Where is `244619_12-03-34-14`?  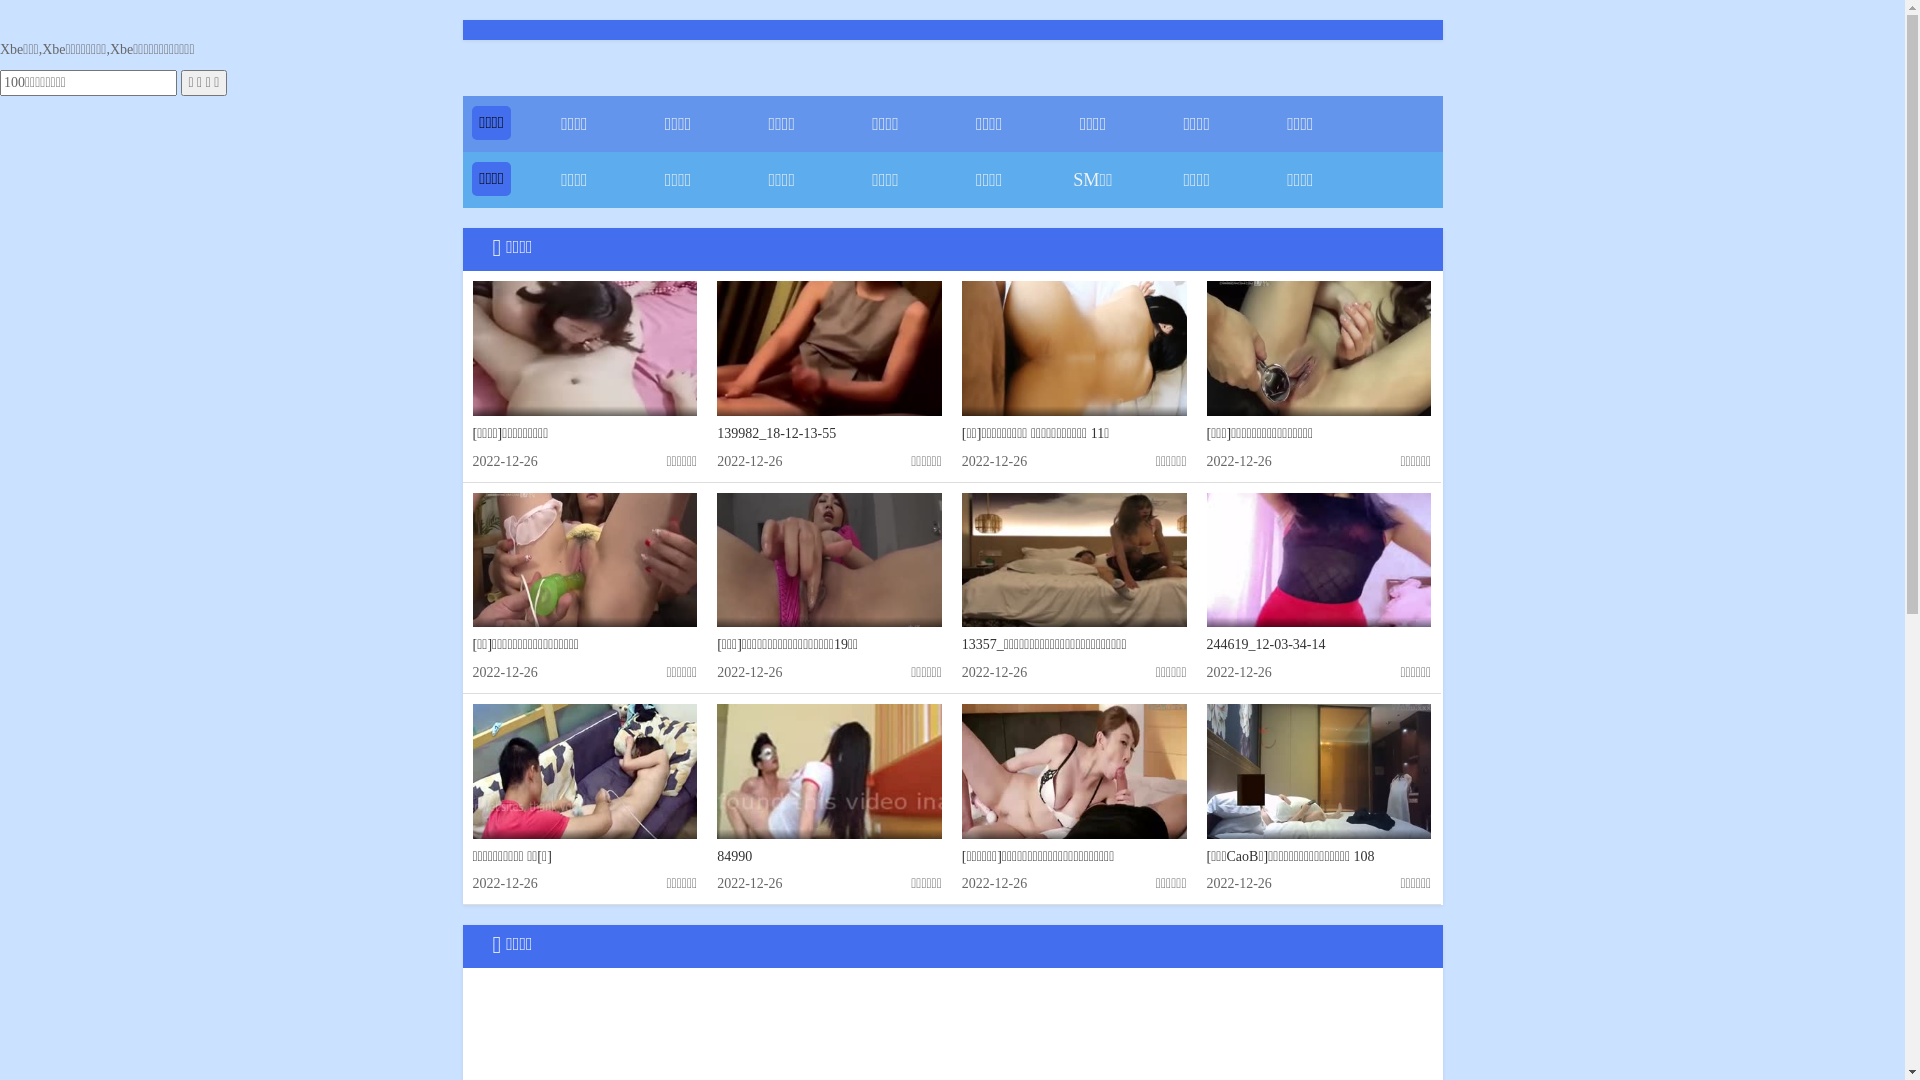
244619_12-03-34-14 is located at coordinates (1320, 560).